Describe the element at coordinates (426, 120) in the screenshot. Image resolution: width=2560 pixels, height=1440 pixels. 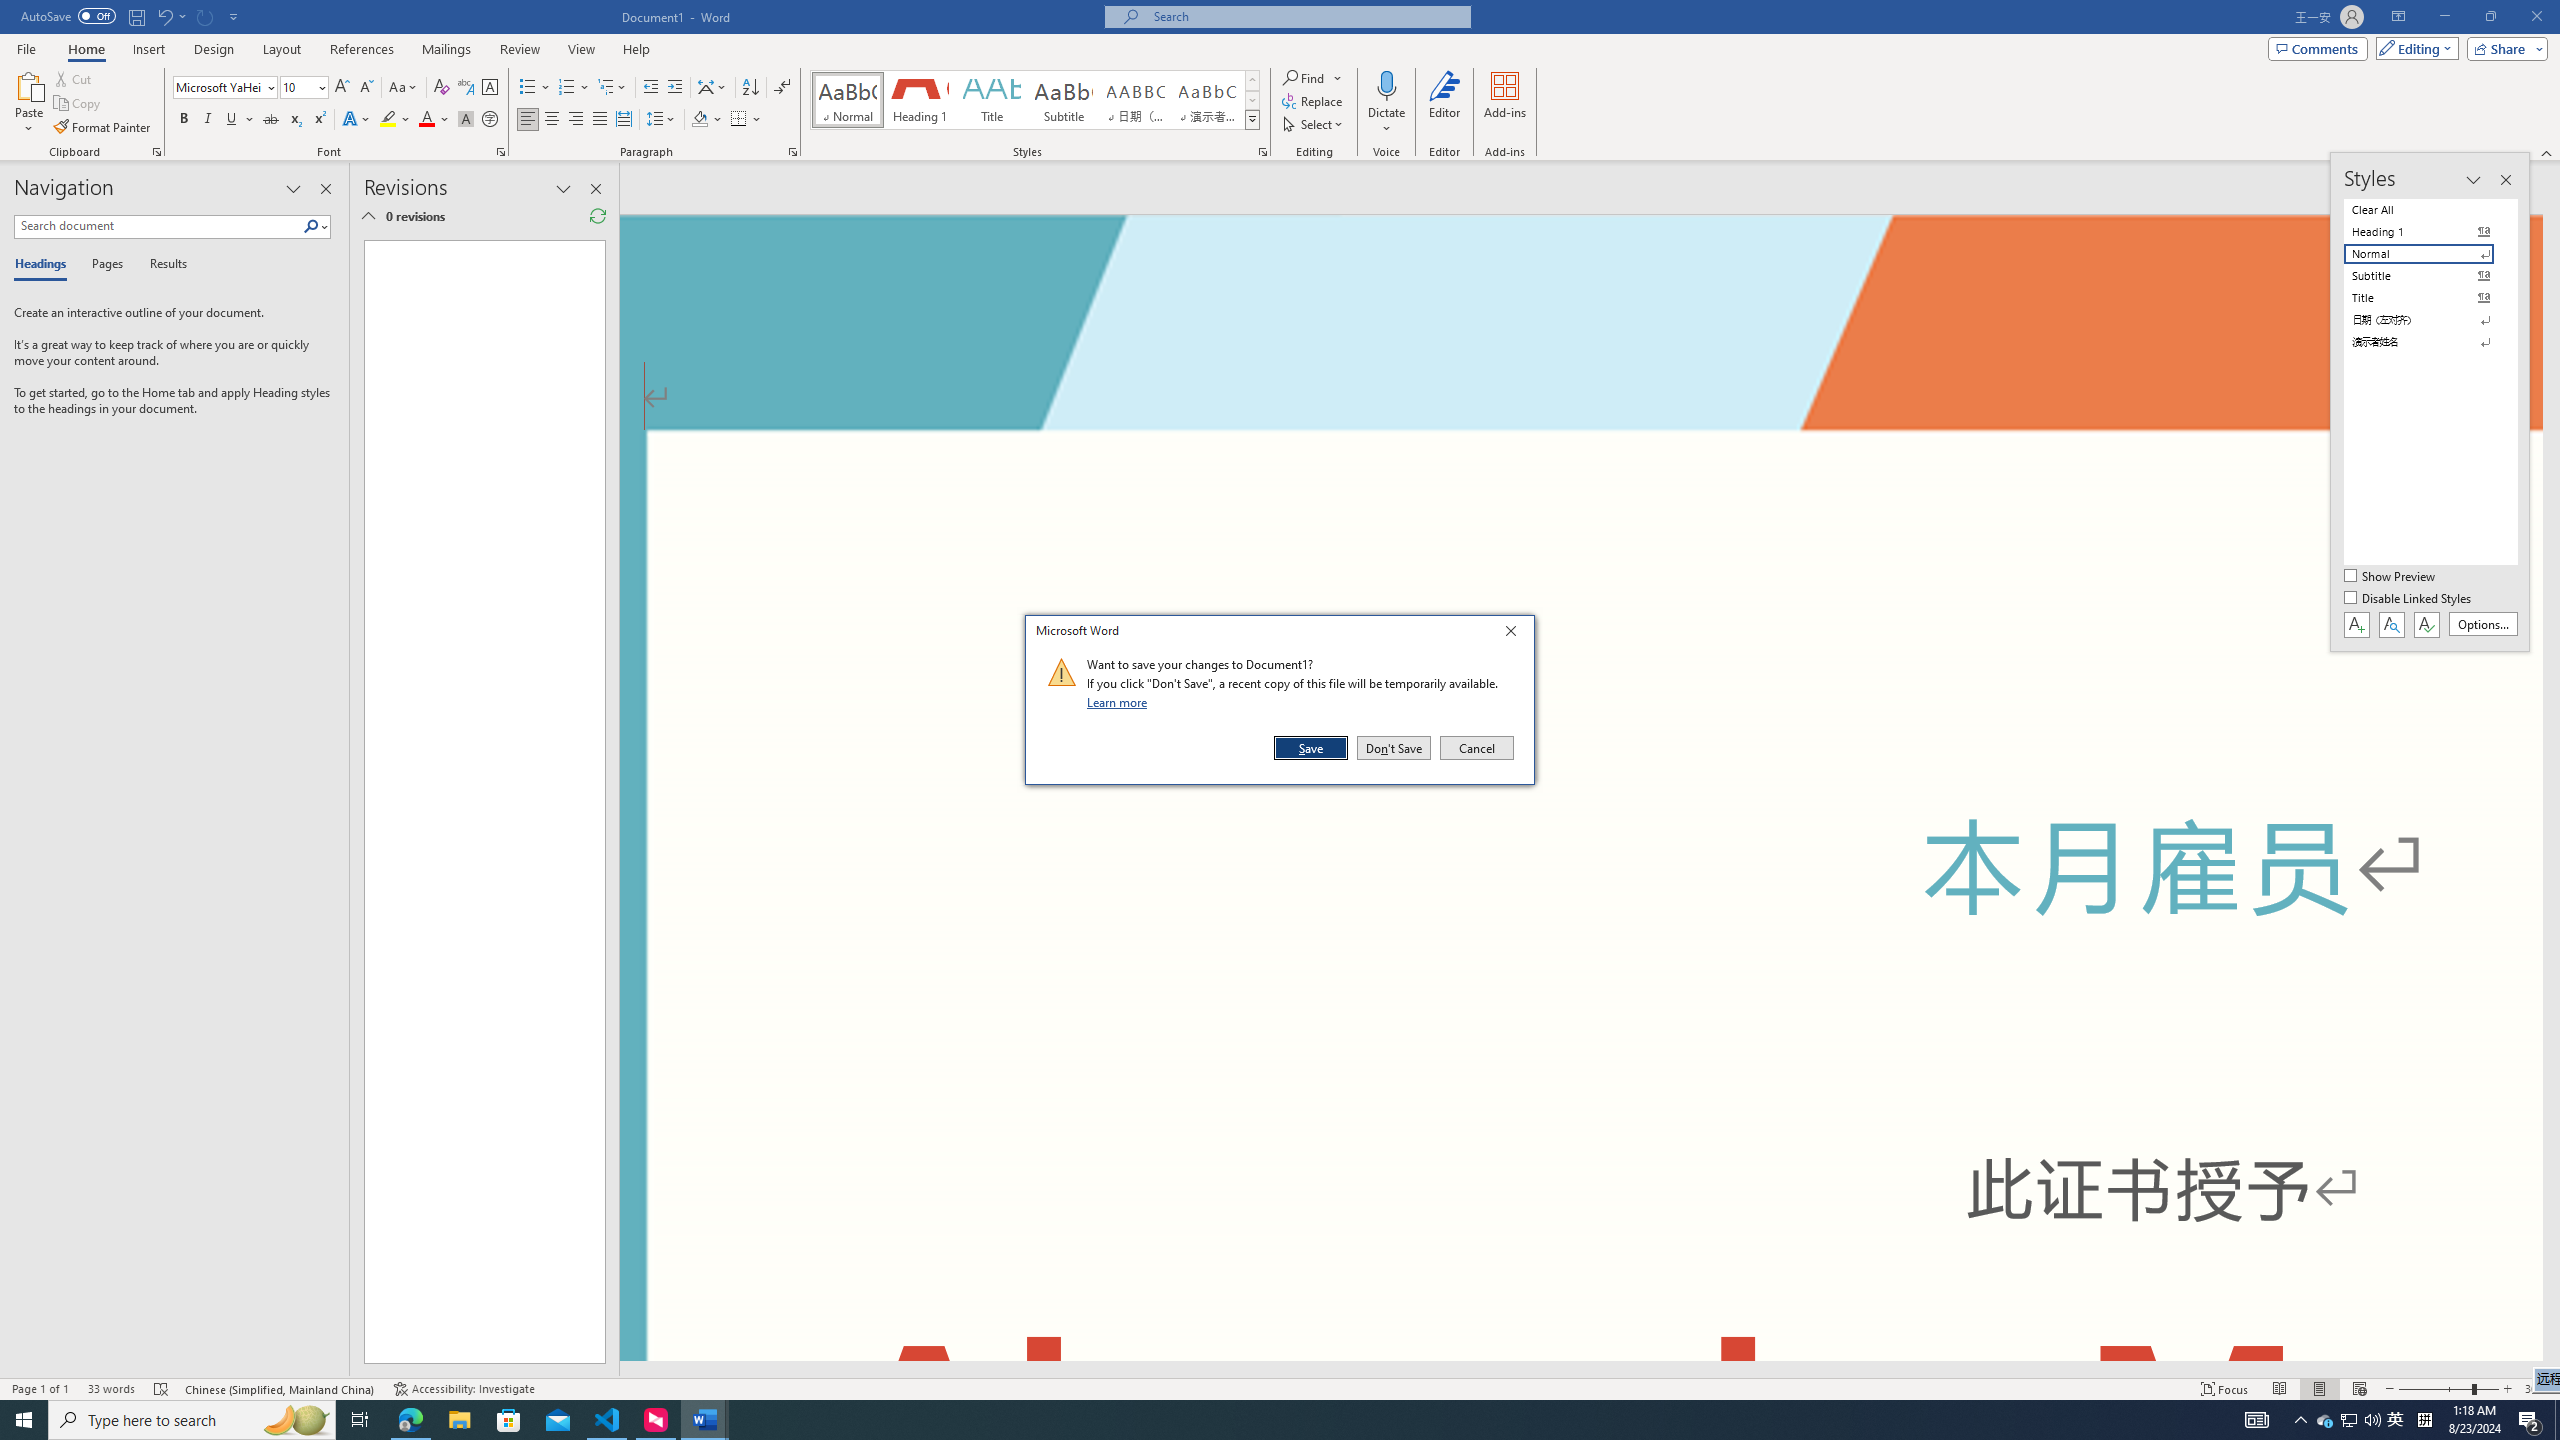
I see `Font Color Red` at that location.